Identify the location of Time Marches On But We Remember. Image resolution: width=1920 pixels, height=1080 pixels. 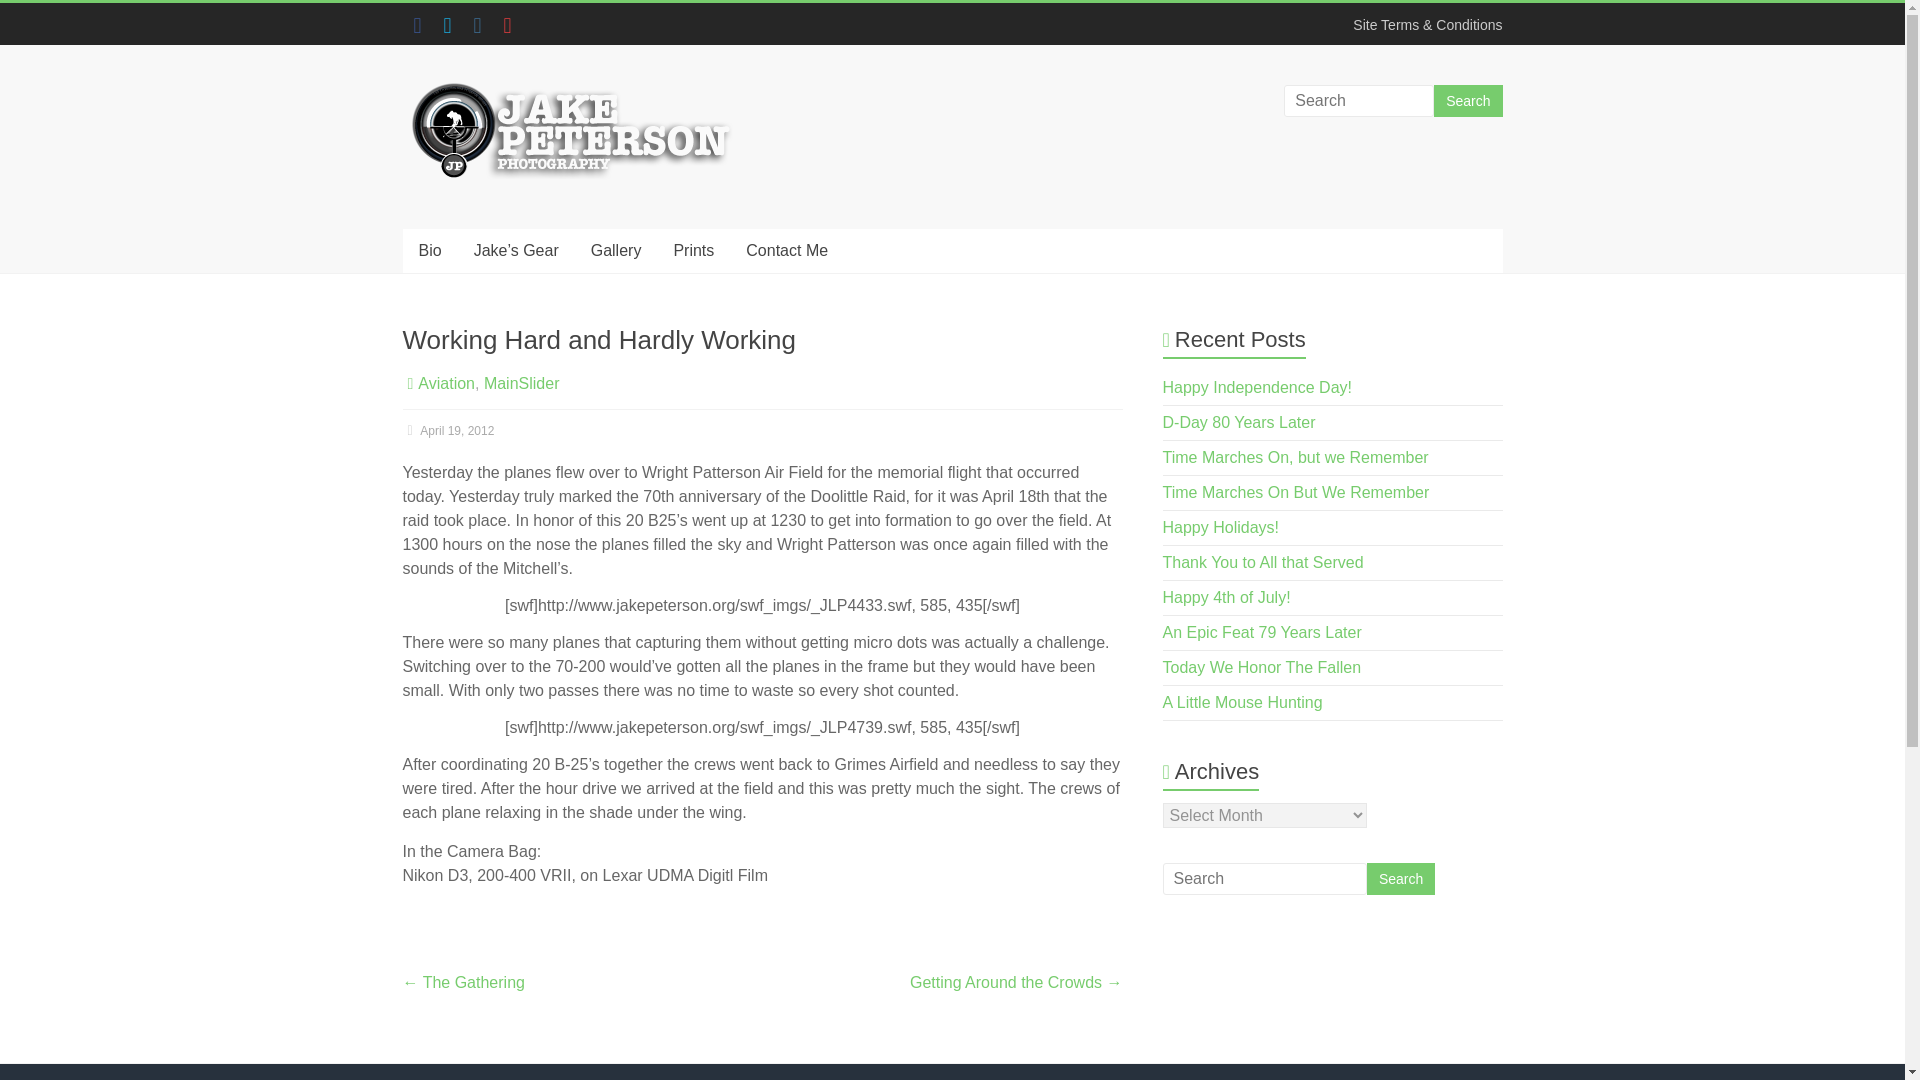
(1296, 492).